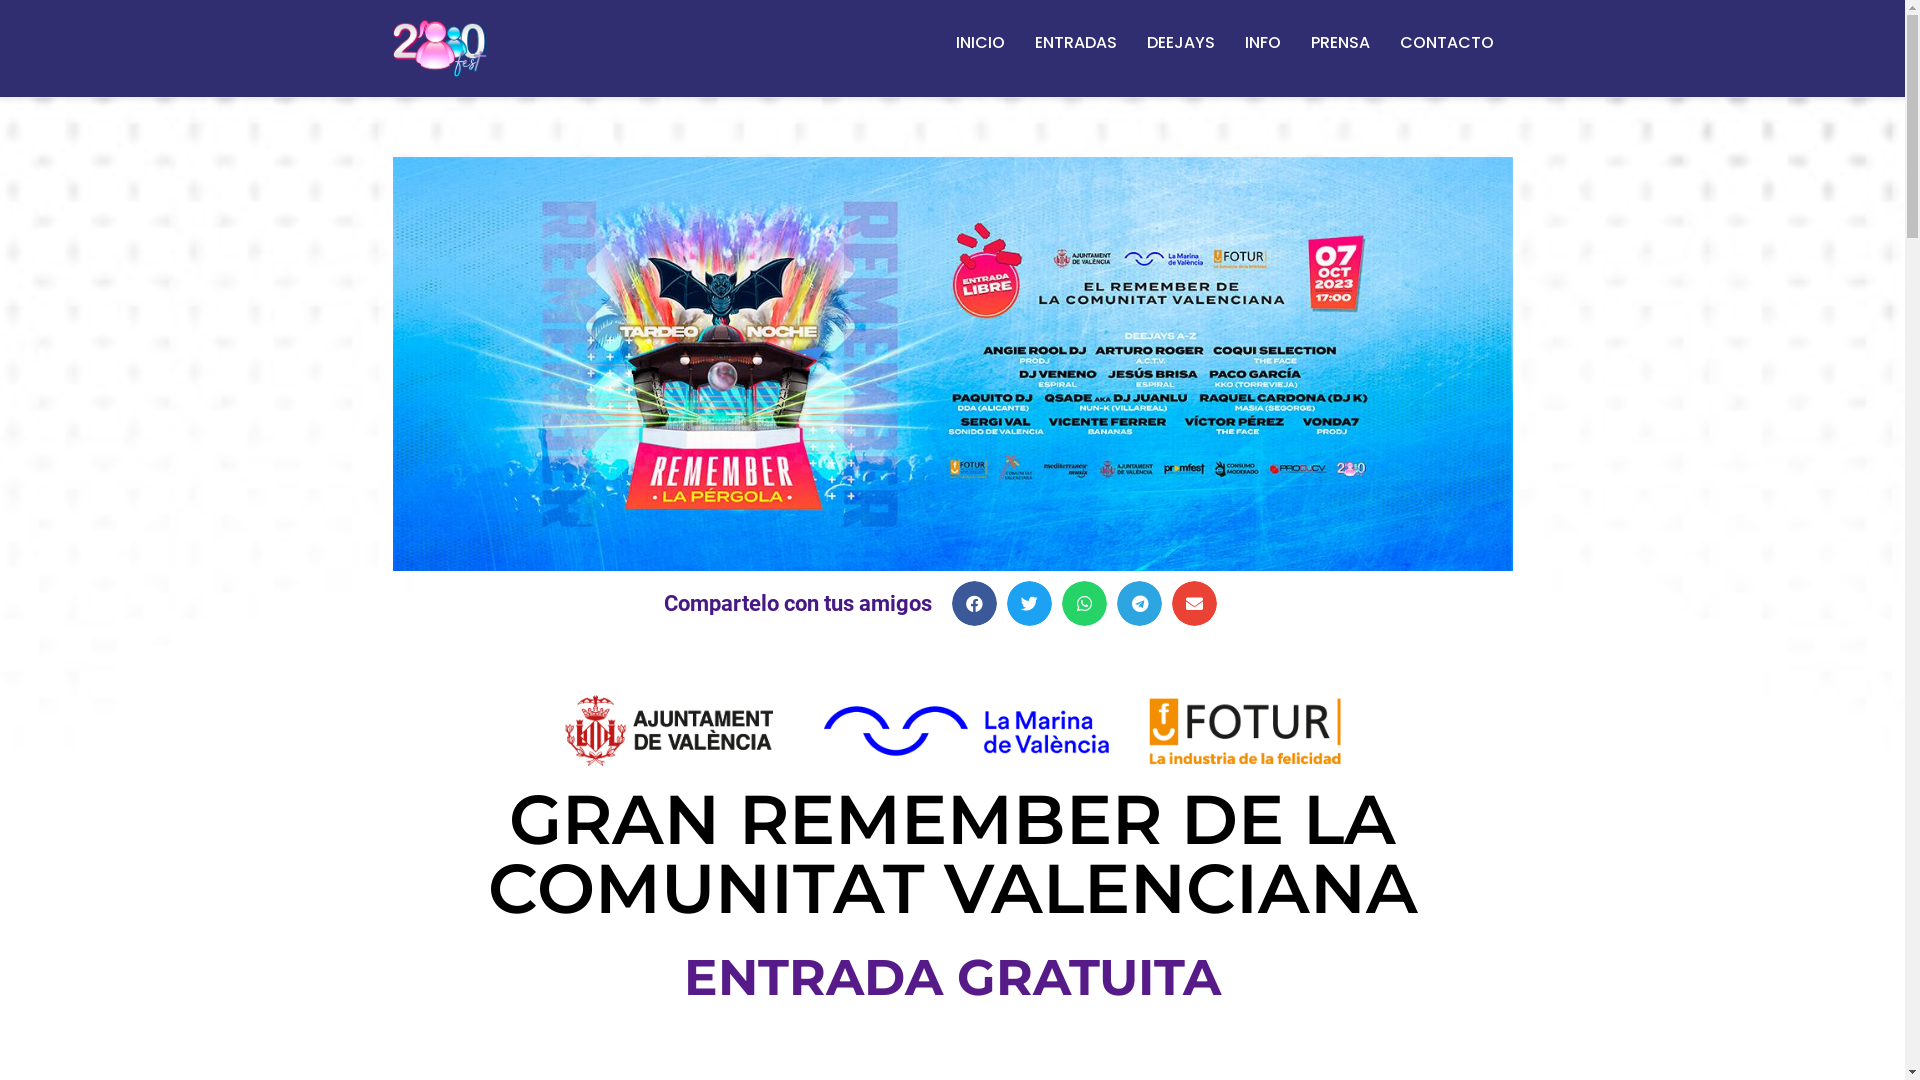  I want to click on INFO, so click(1263, 43).